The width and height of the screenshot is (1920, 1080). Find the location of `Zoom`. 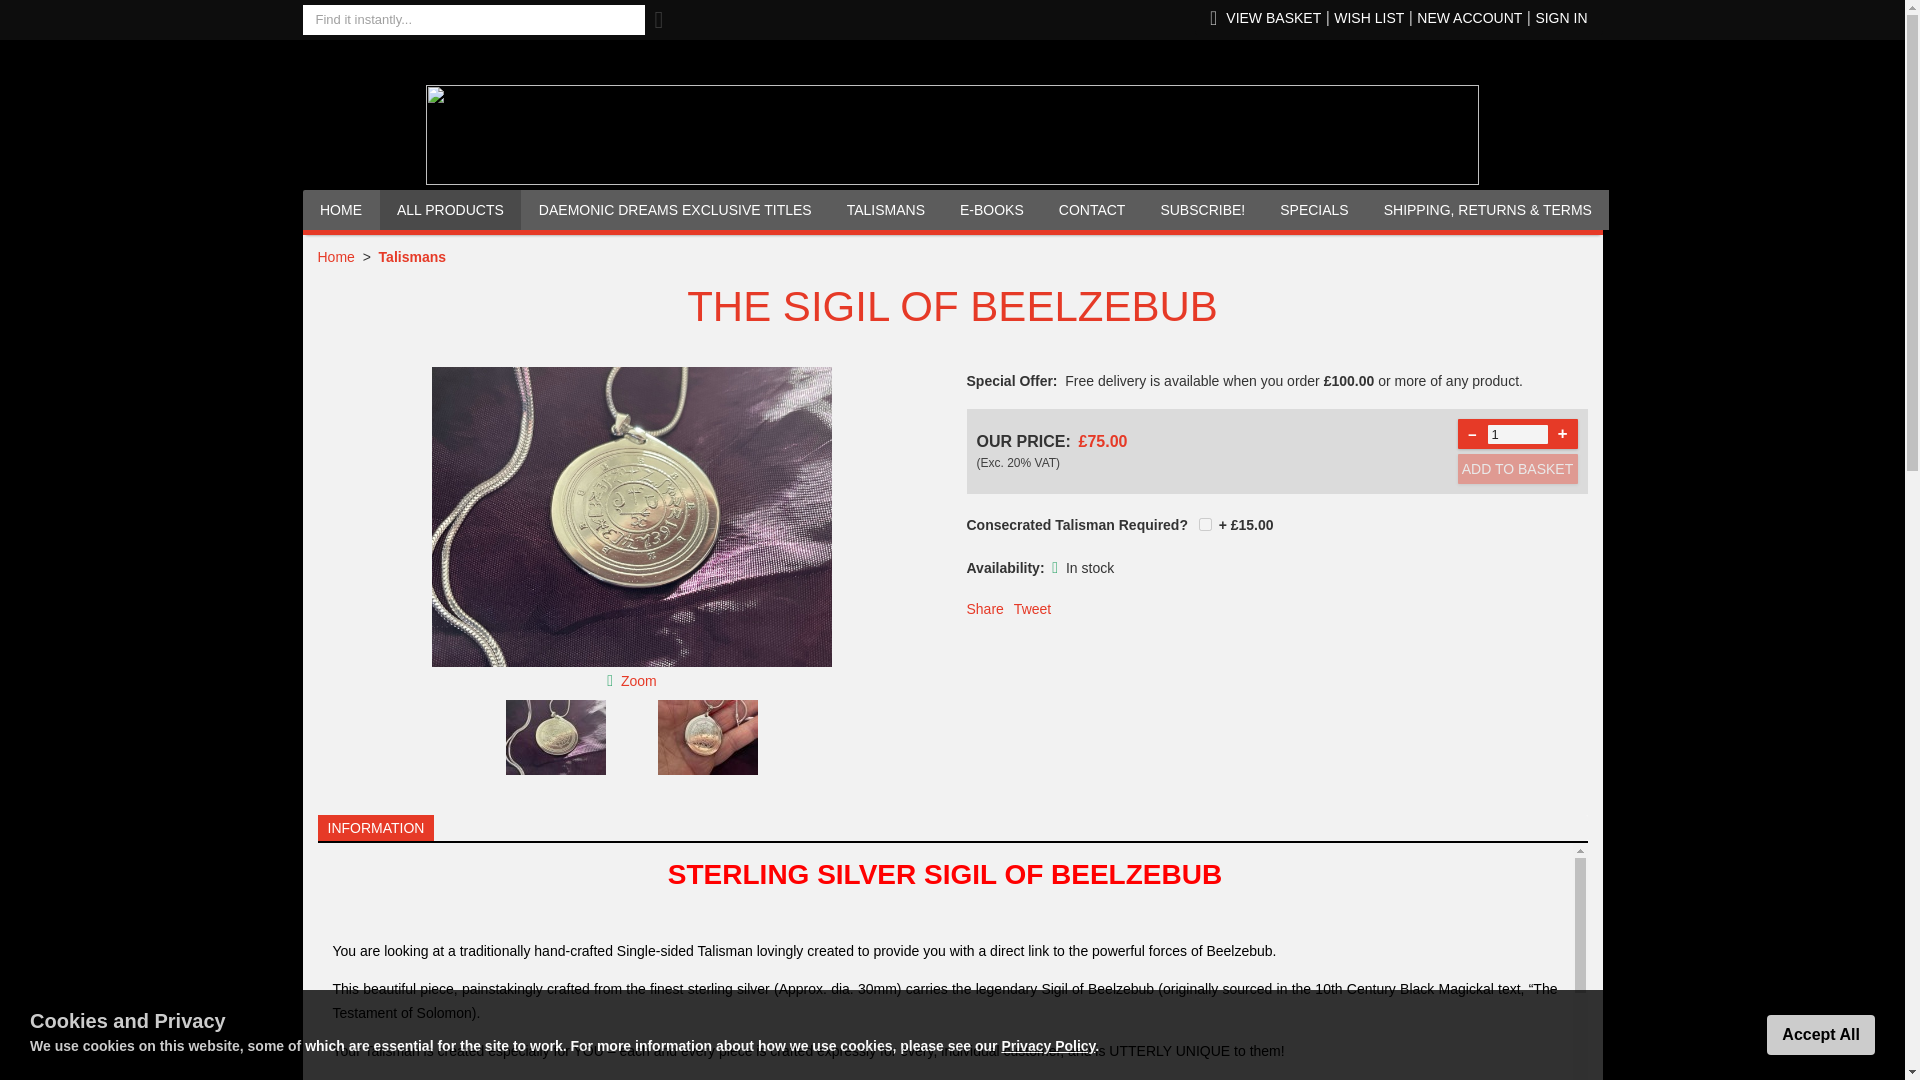

Zoom is located at coordinates (638, 680).